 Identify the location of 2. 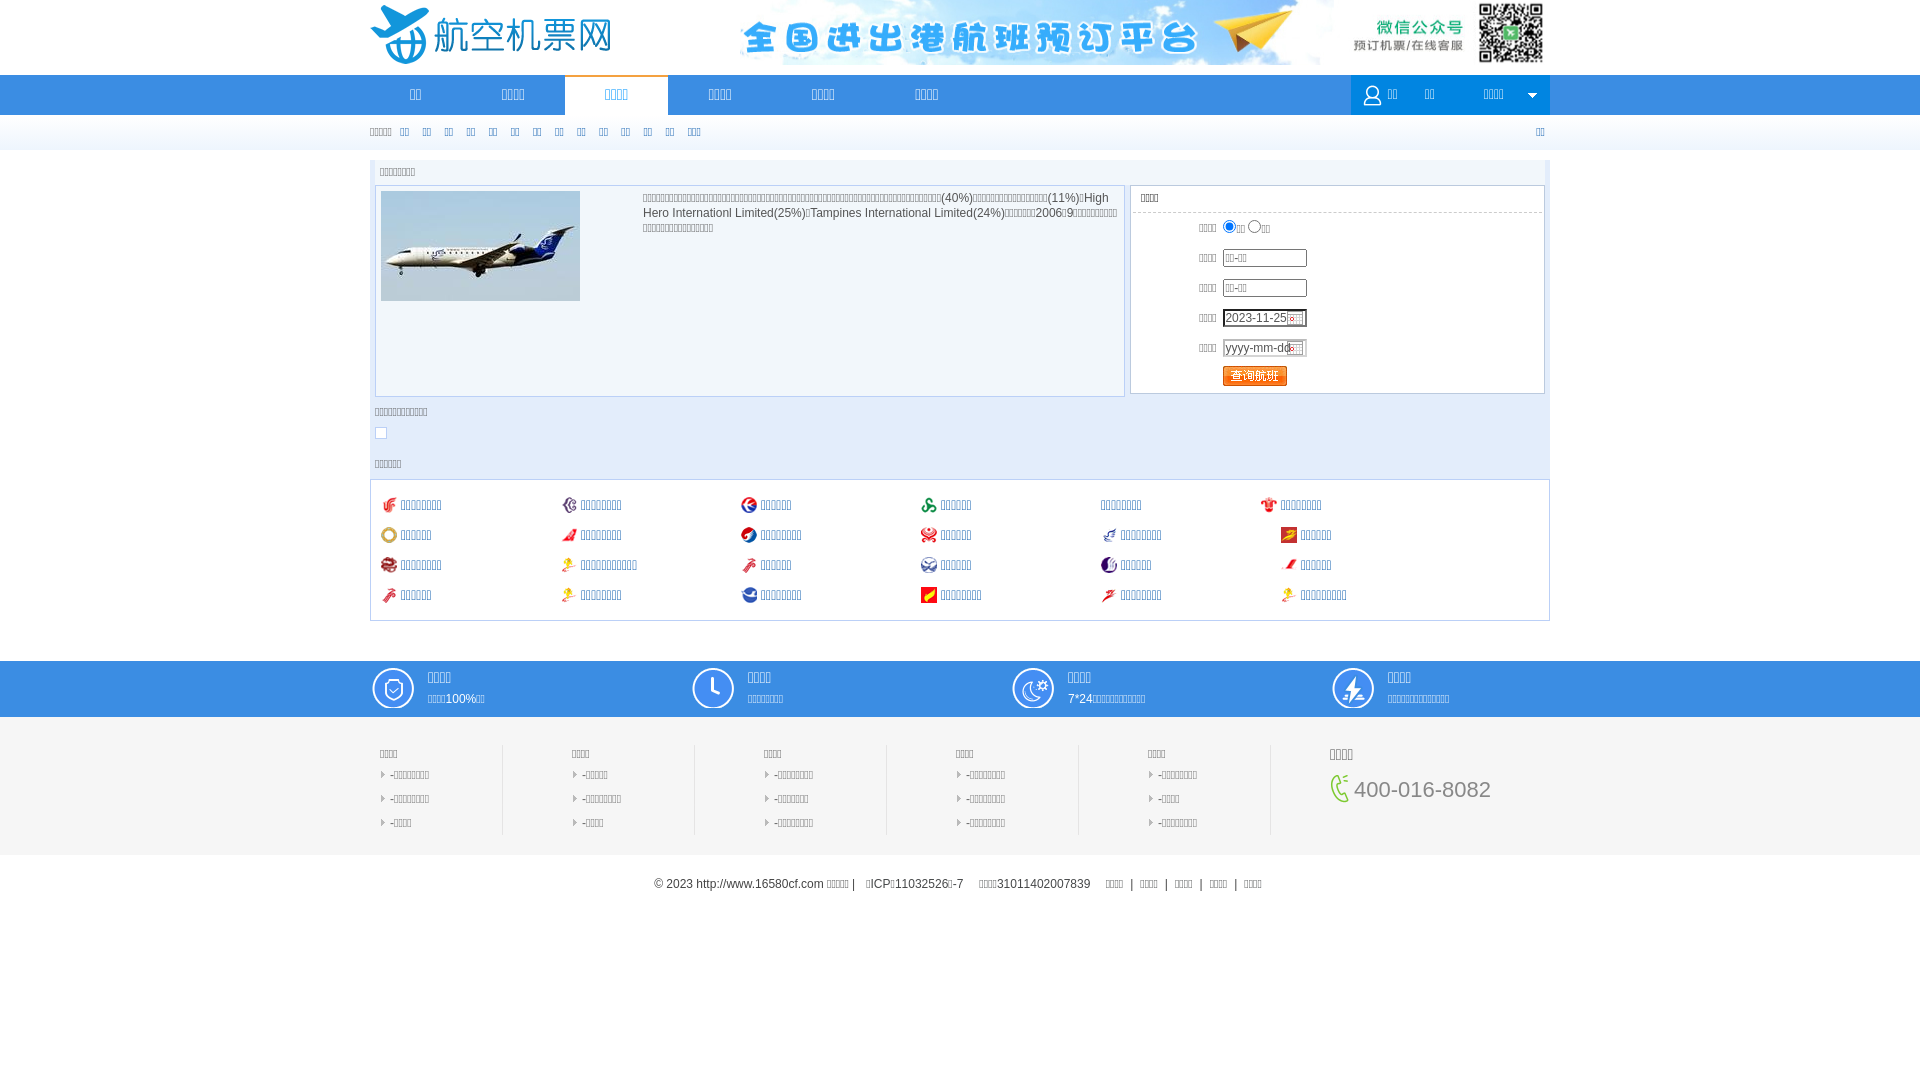
(1254, 226).